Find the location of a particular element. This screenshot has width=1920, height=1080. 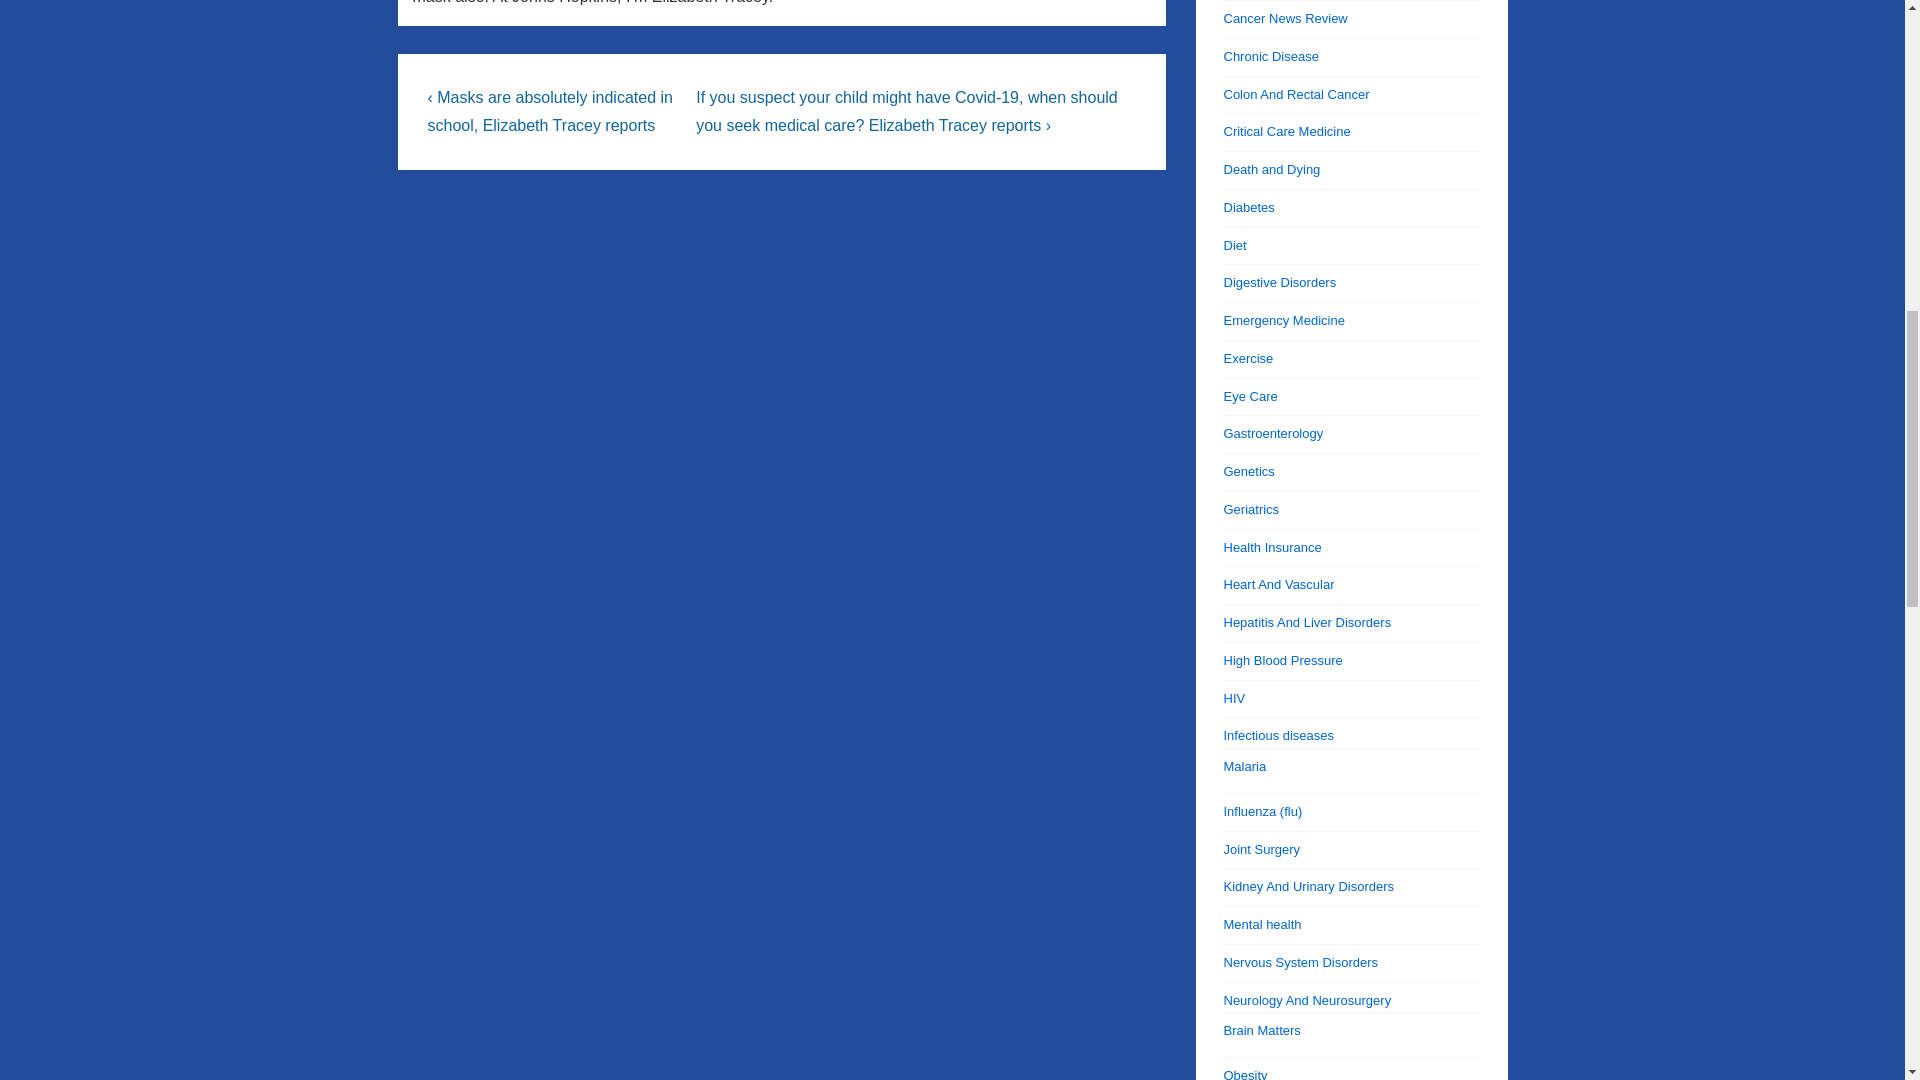

Colon And Rectal Cancer is located at coordinates (1297, 94).